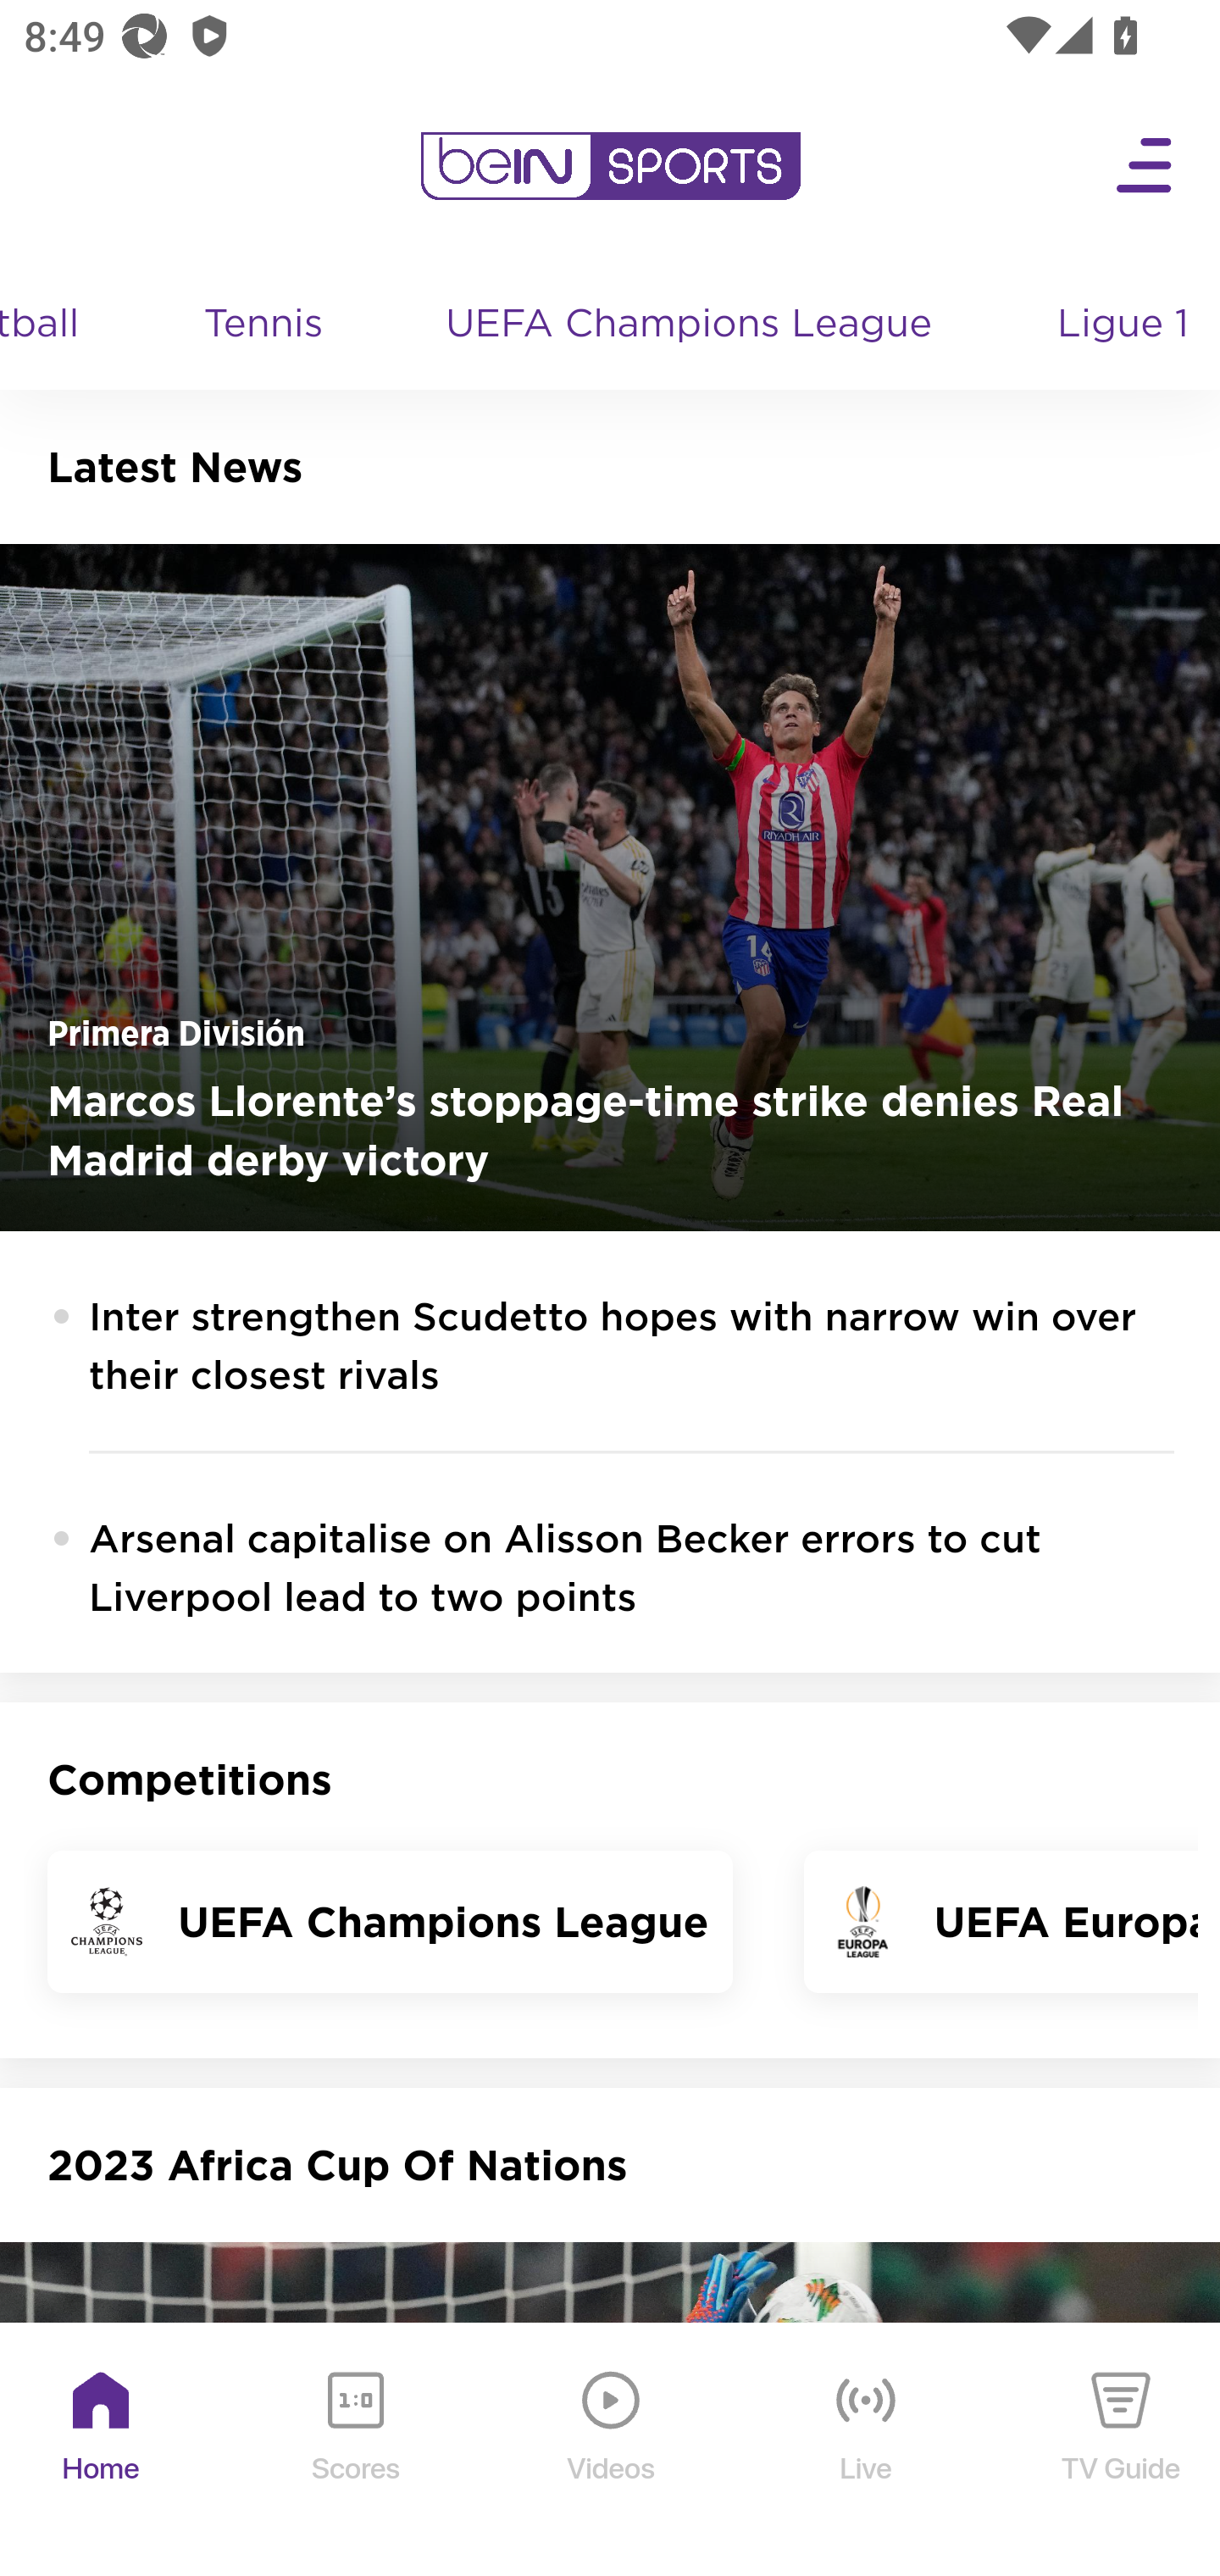  Describe the element at coordinates (610, 166) in the screenshot. I see `en-my?platform=mobile_android bein logo` at that location.